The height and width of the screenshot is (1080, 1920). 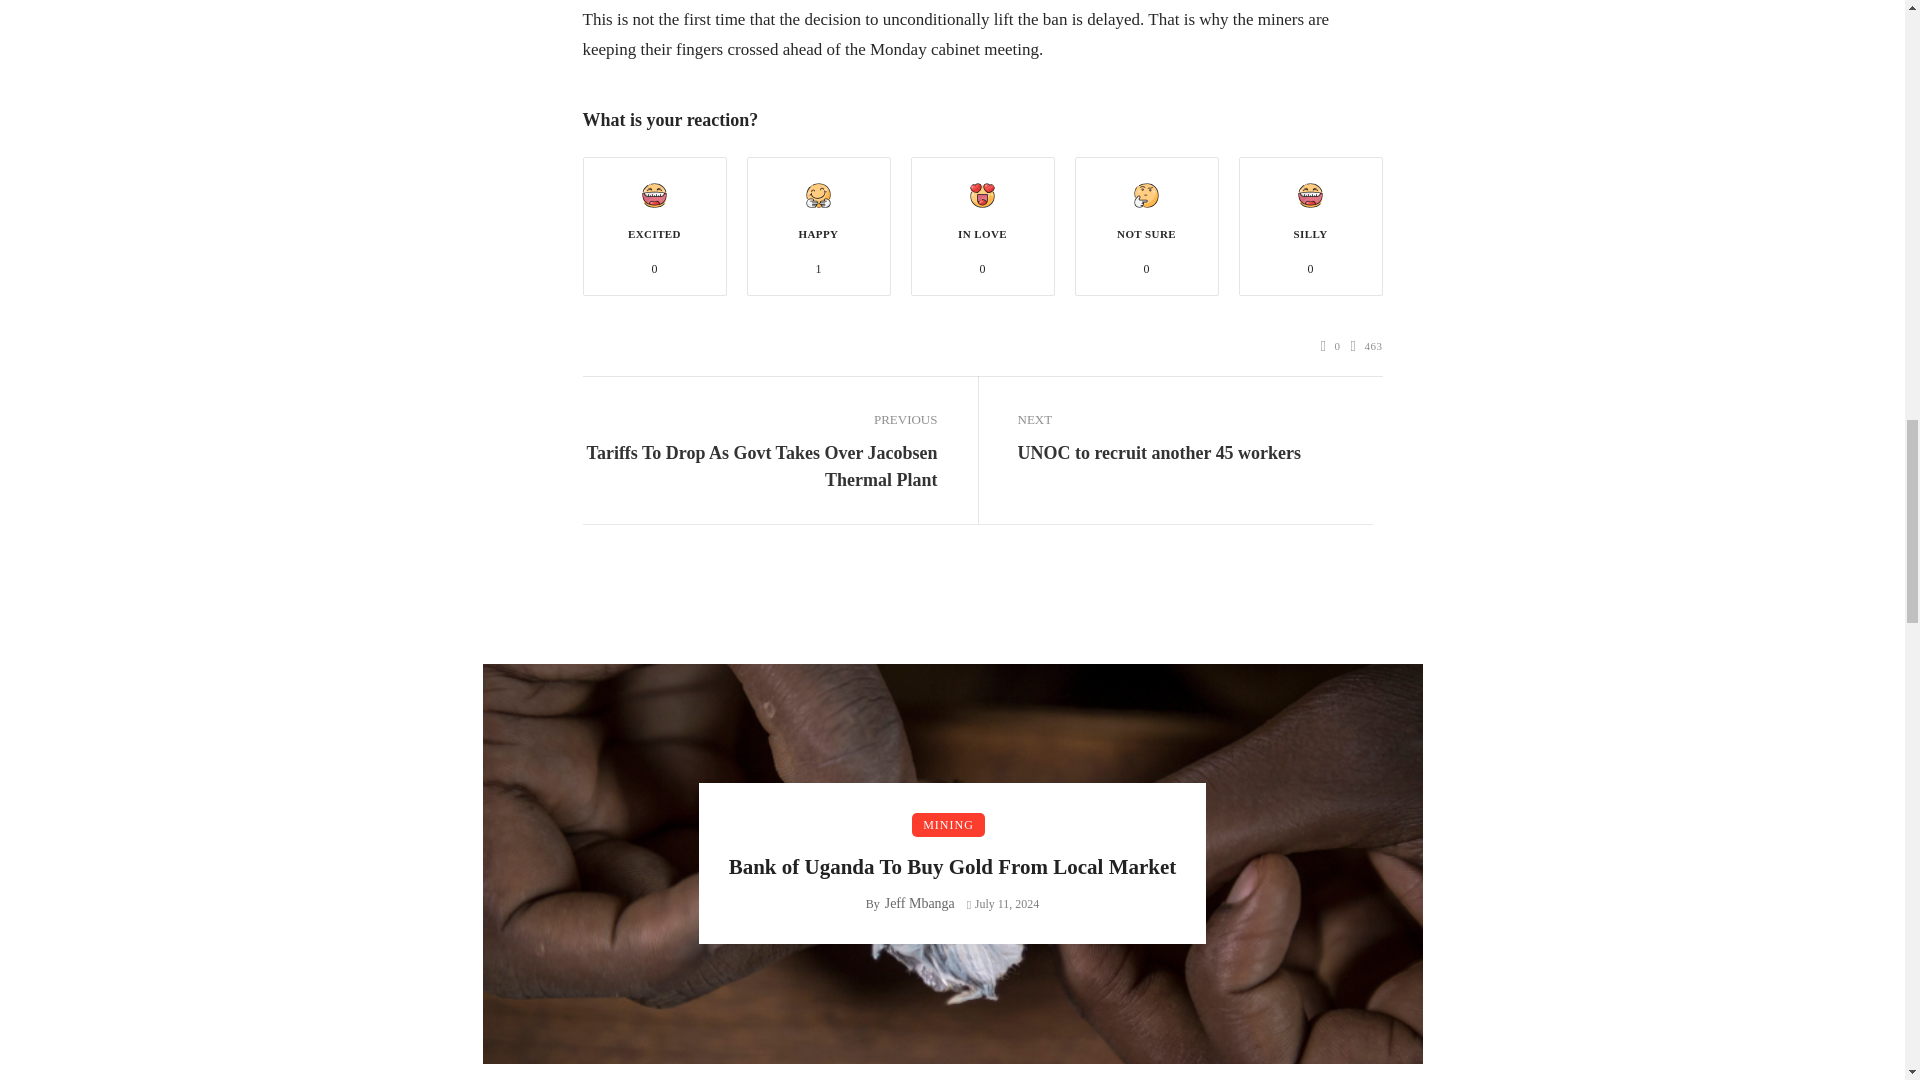 What do you see at coordinates (758, 420) in the screenshot?
I see `PREVIOUS` at bounding box center [758, 420].